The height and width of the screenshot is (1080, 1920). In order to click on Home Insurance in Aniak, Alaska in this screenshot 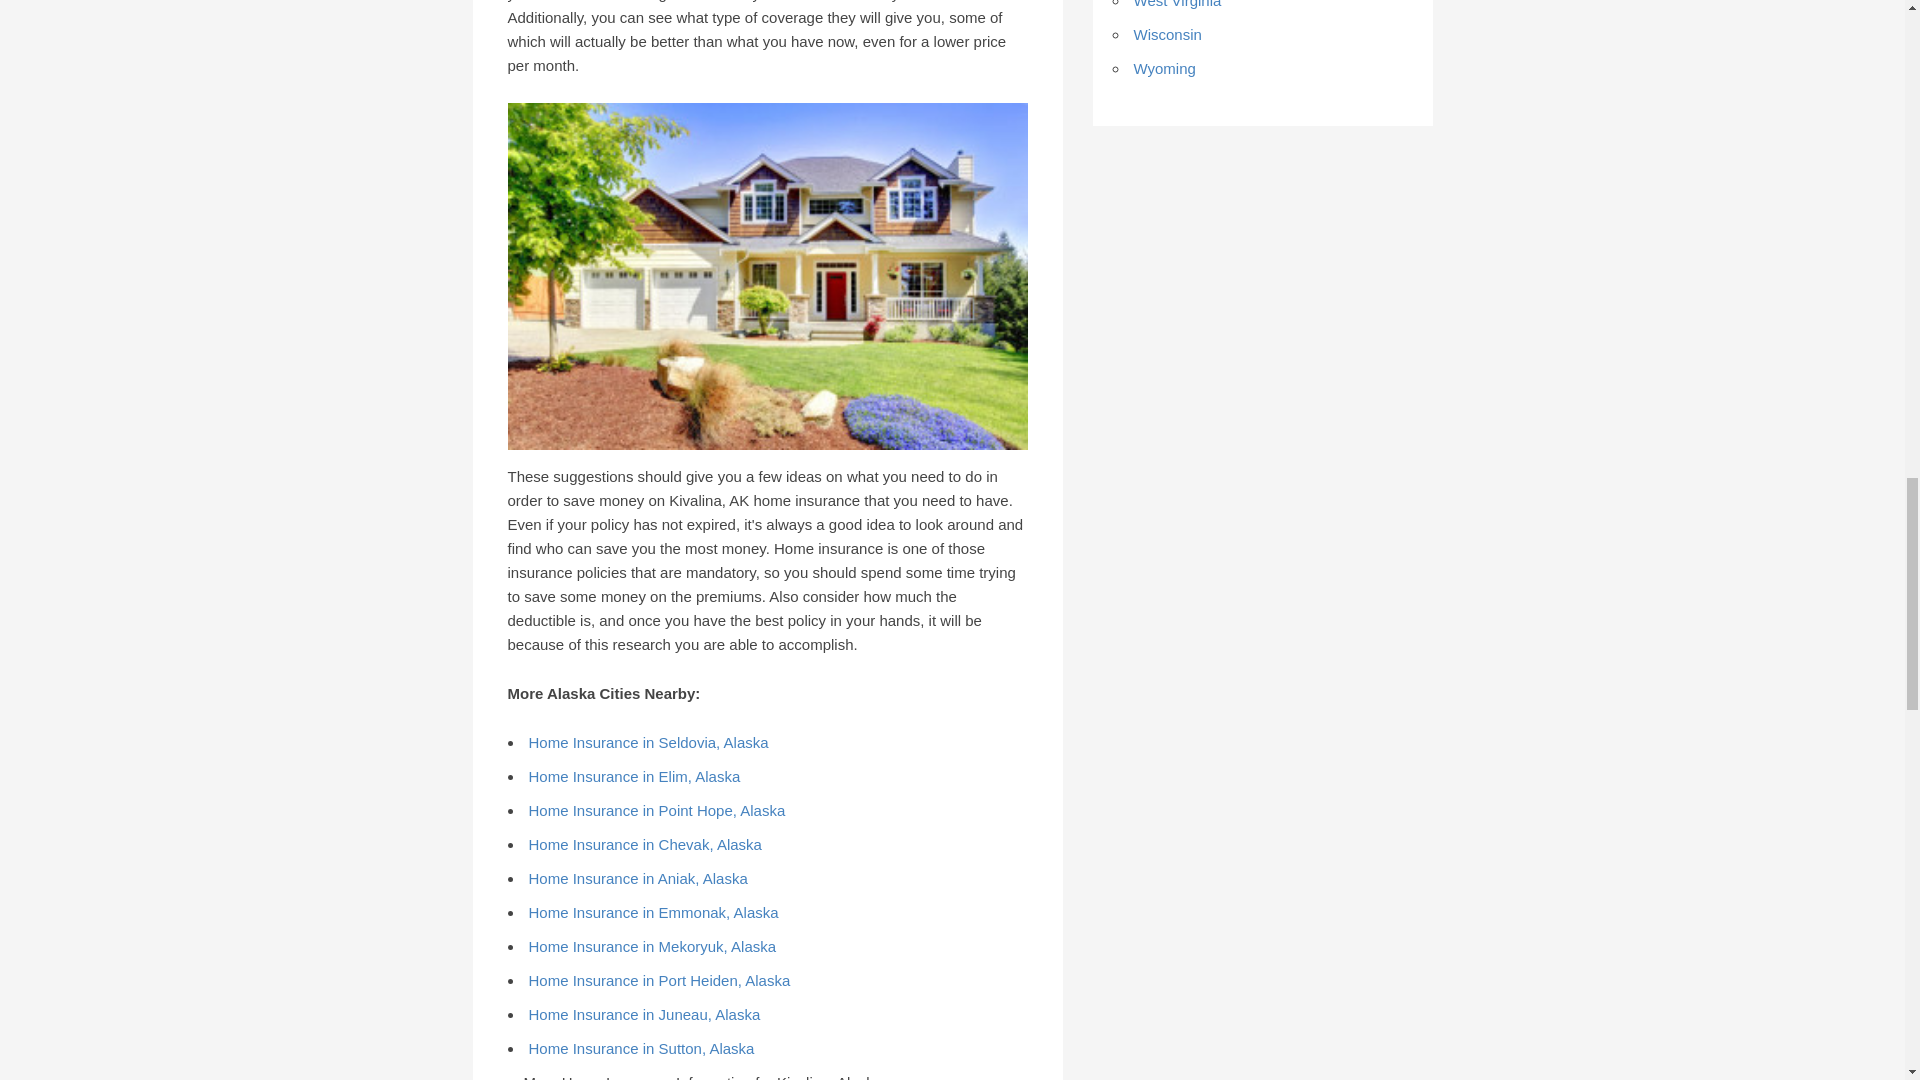, I will do `click(637, 878)`.